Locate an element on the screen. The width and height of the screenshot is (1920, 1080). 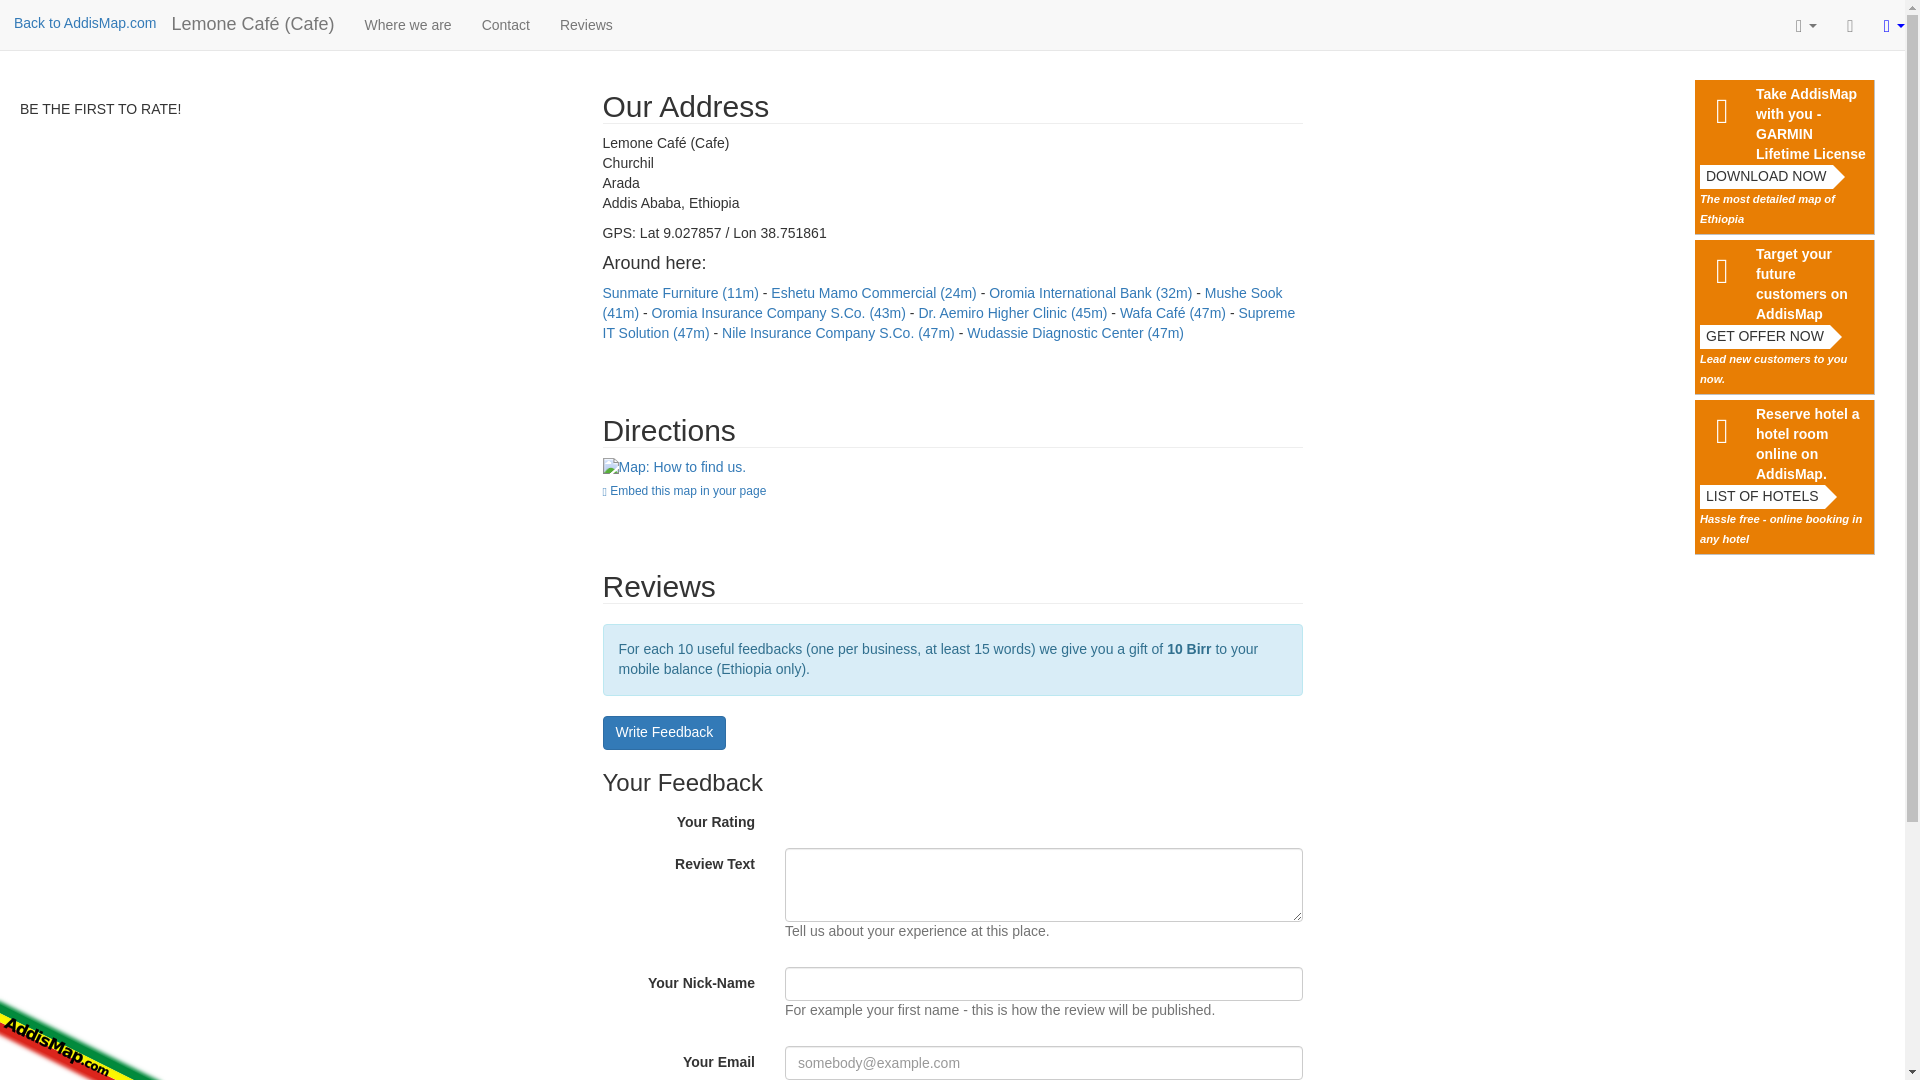
Churchil is located at coordinates (674, 468).